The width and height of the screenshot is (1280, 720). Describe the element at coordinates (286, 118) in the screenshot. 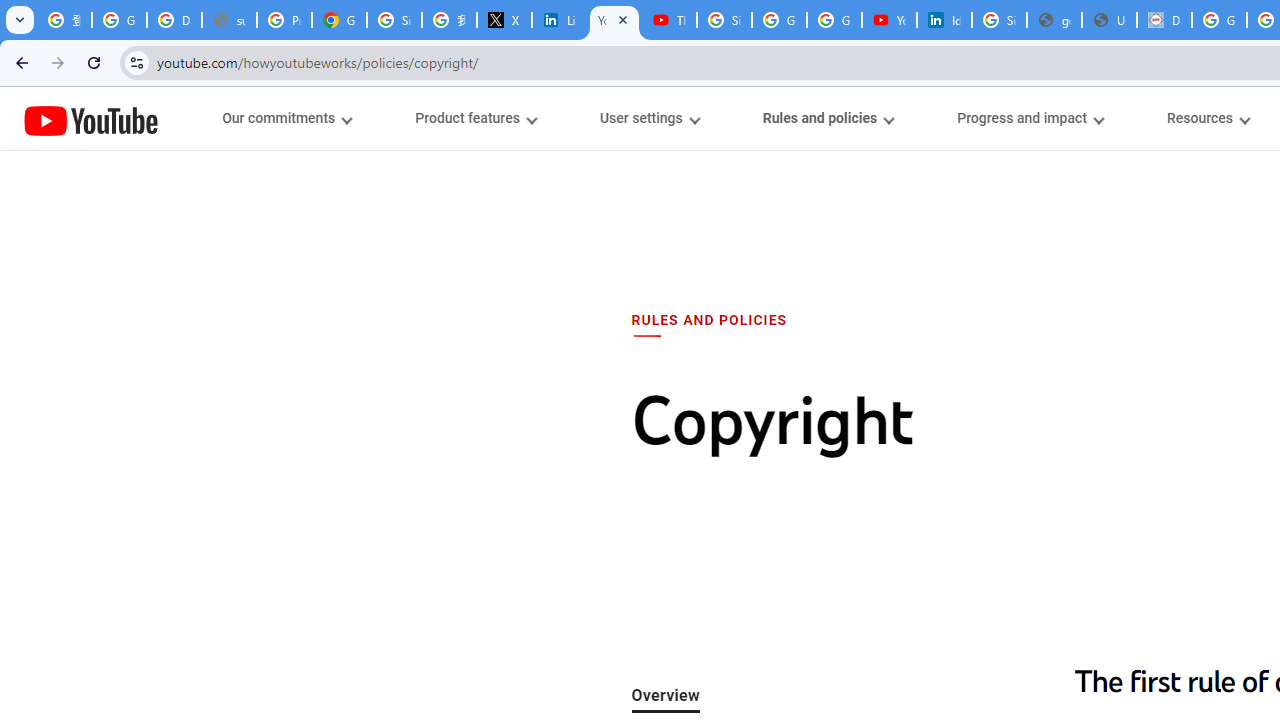

I see `Our commitments menupopup` at that location.